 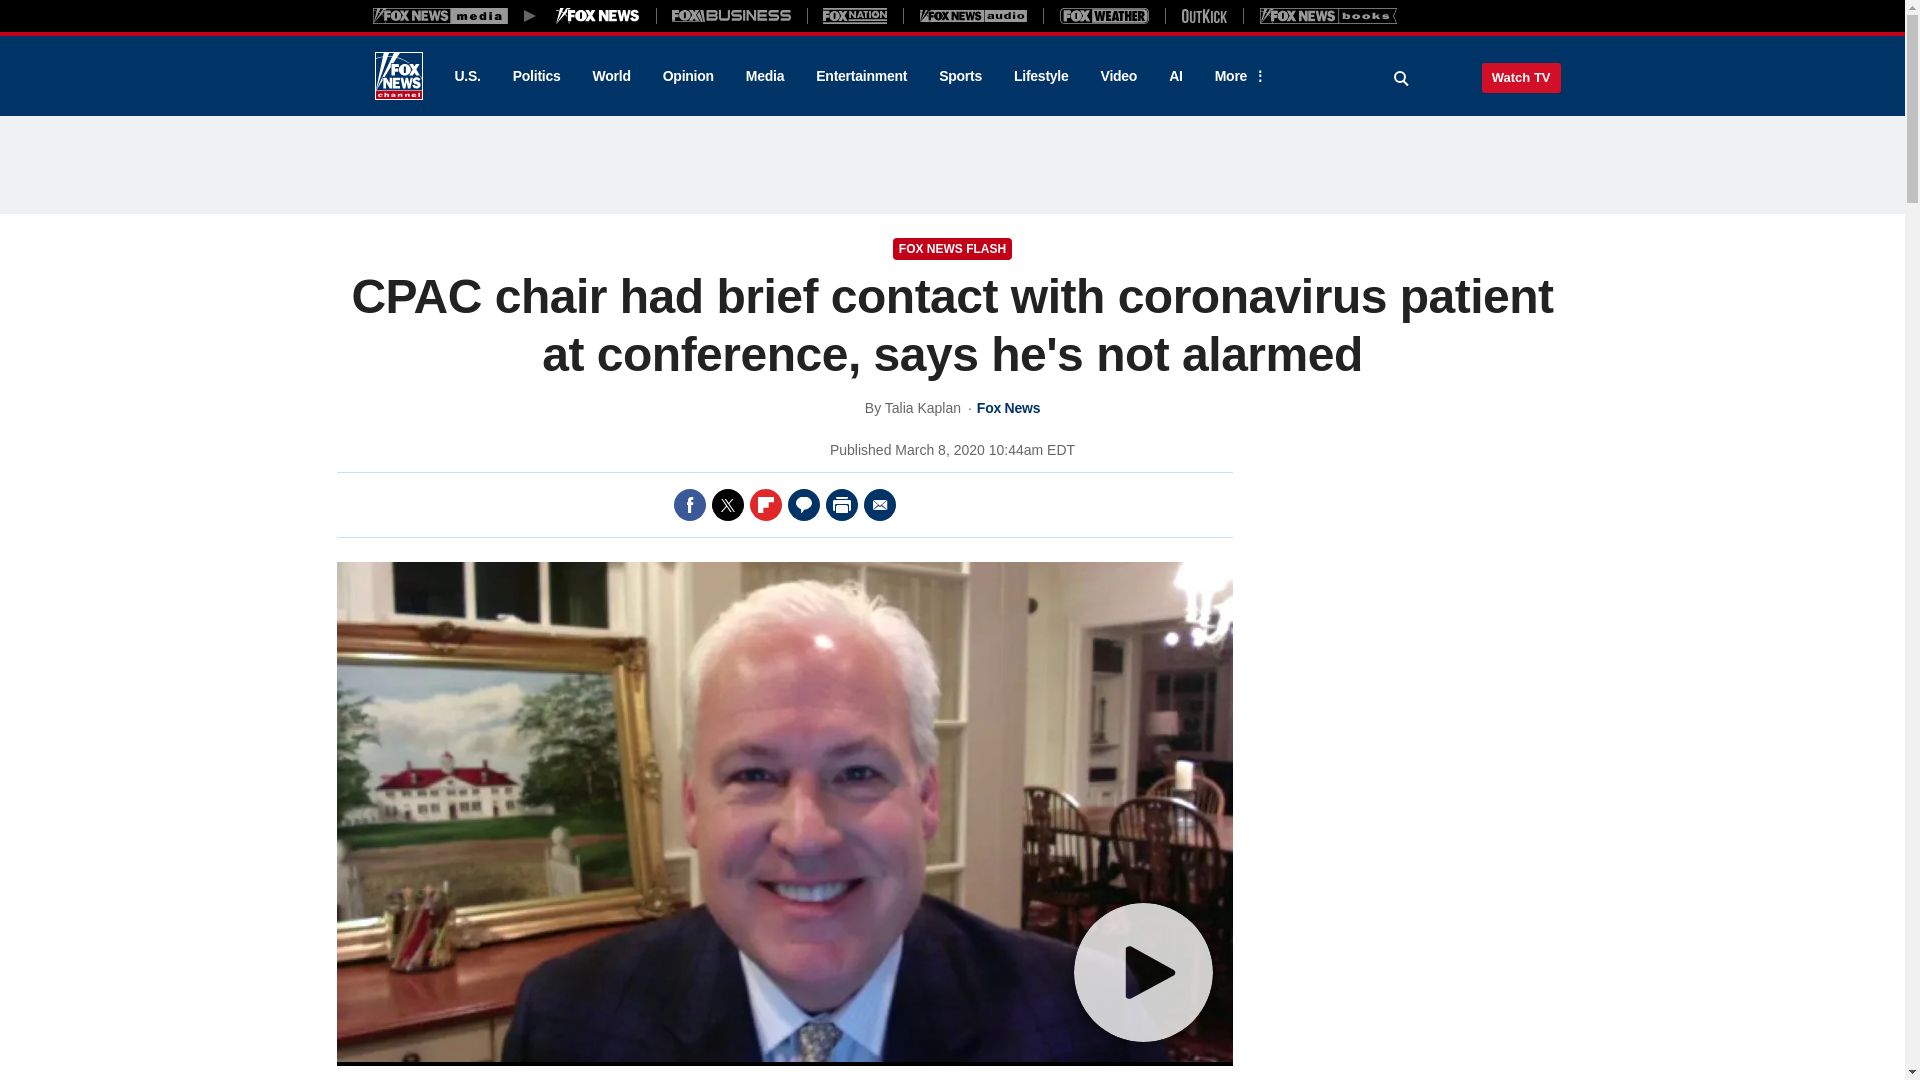 What do you see at coordinates (466, 76) in the screenshot?
I see `U.S.` at bounding box center [466, 76].